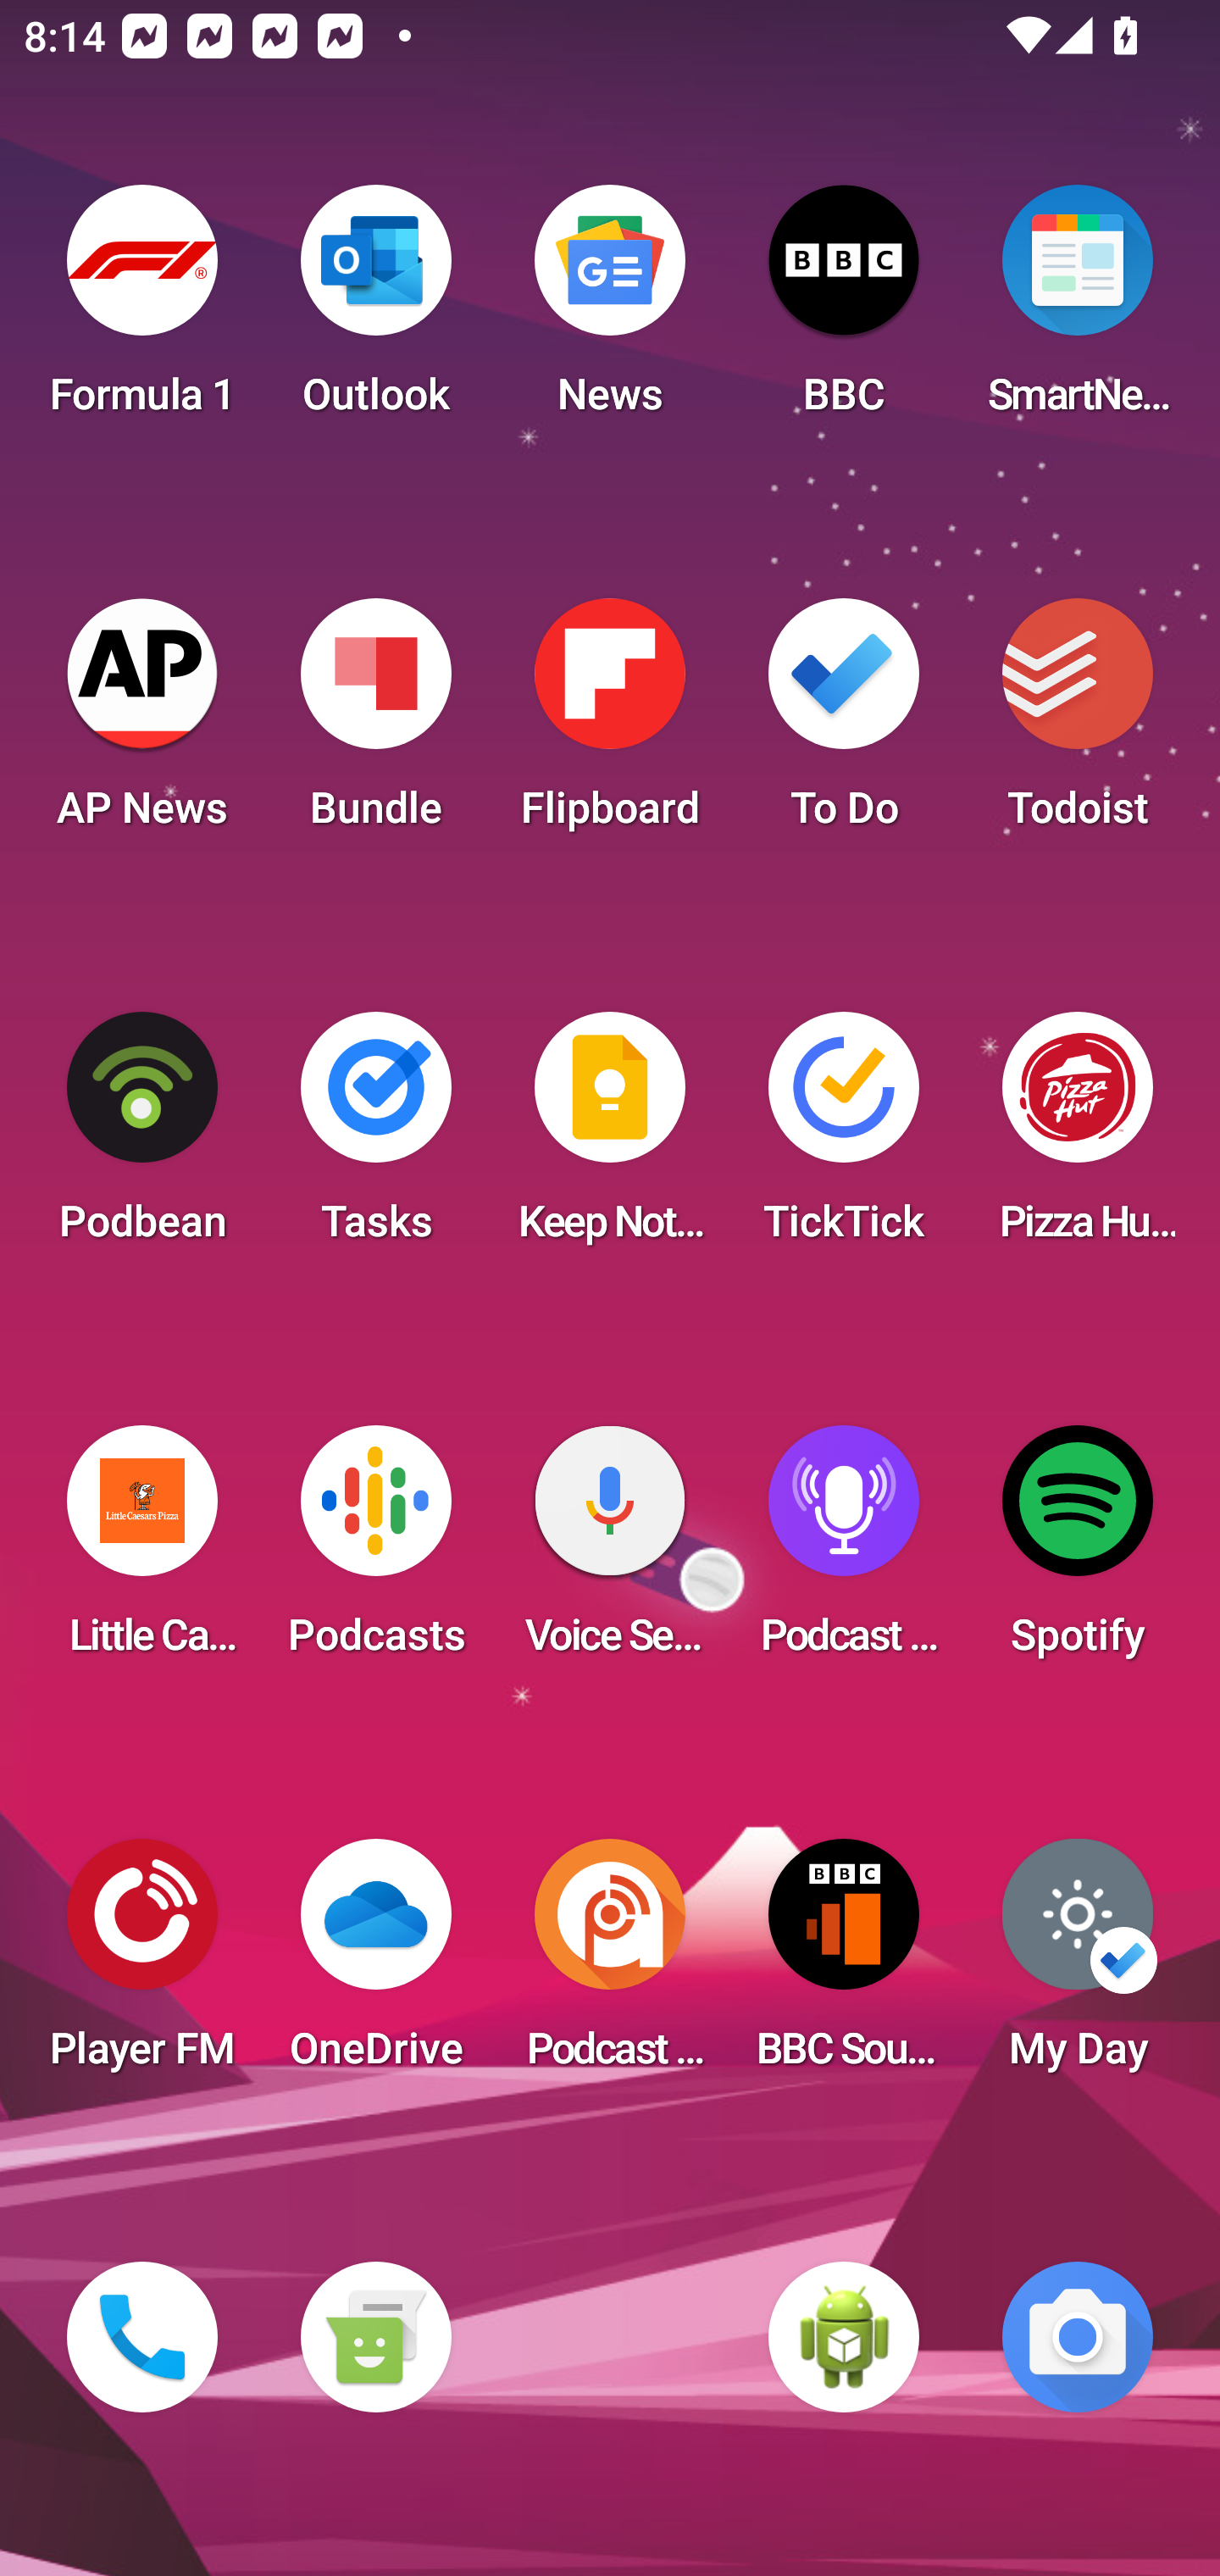 This screenshot has height=2576, width=1220. What do you see at coordinates (375, 1137) in the screenshot?
I see `Tasks` at bounding box center [375, 1137].